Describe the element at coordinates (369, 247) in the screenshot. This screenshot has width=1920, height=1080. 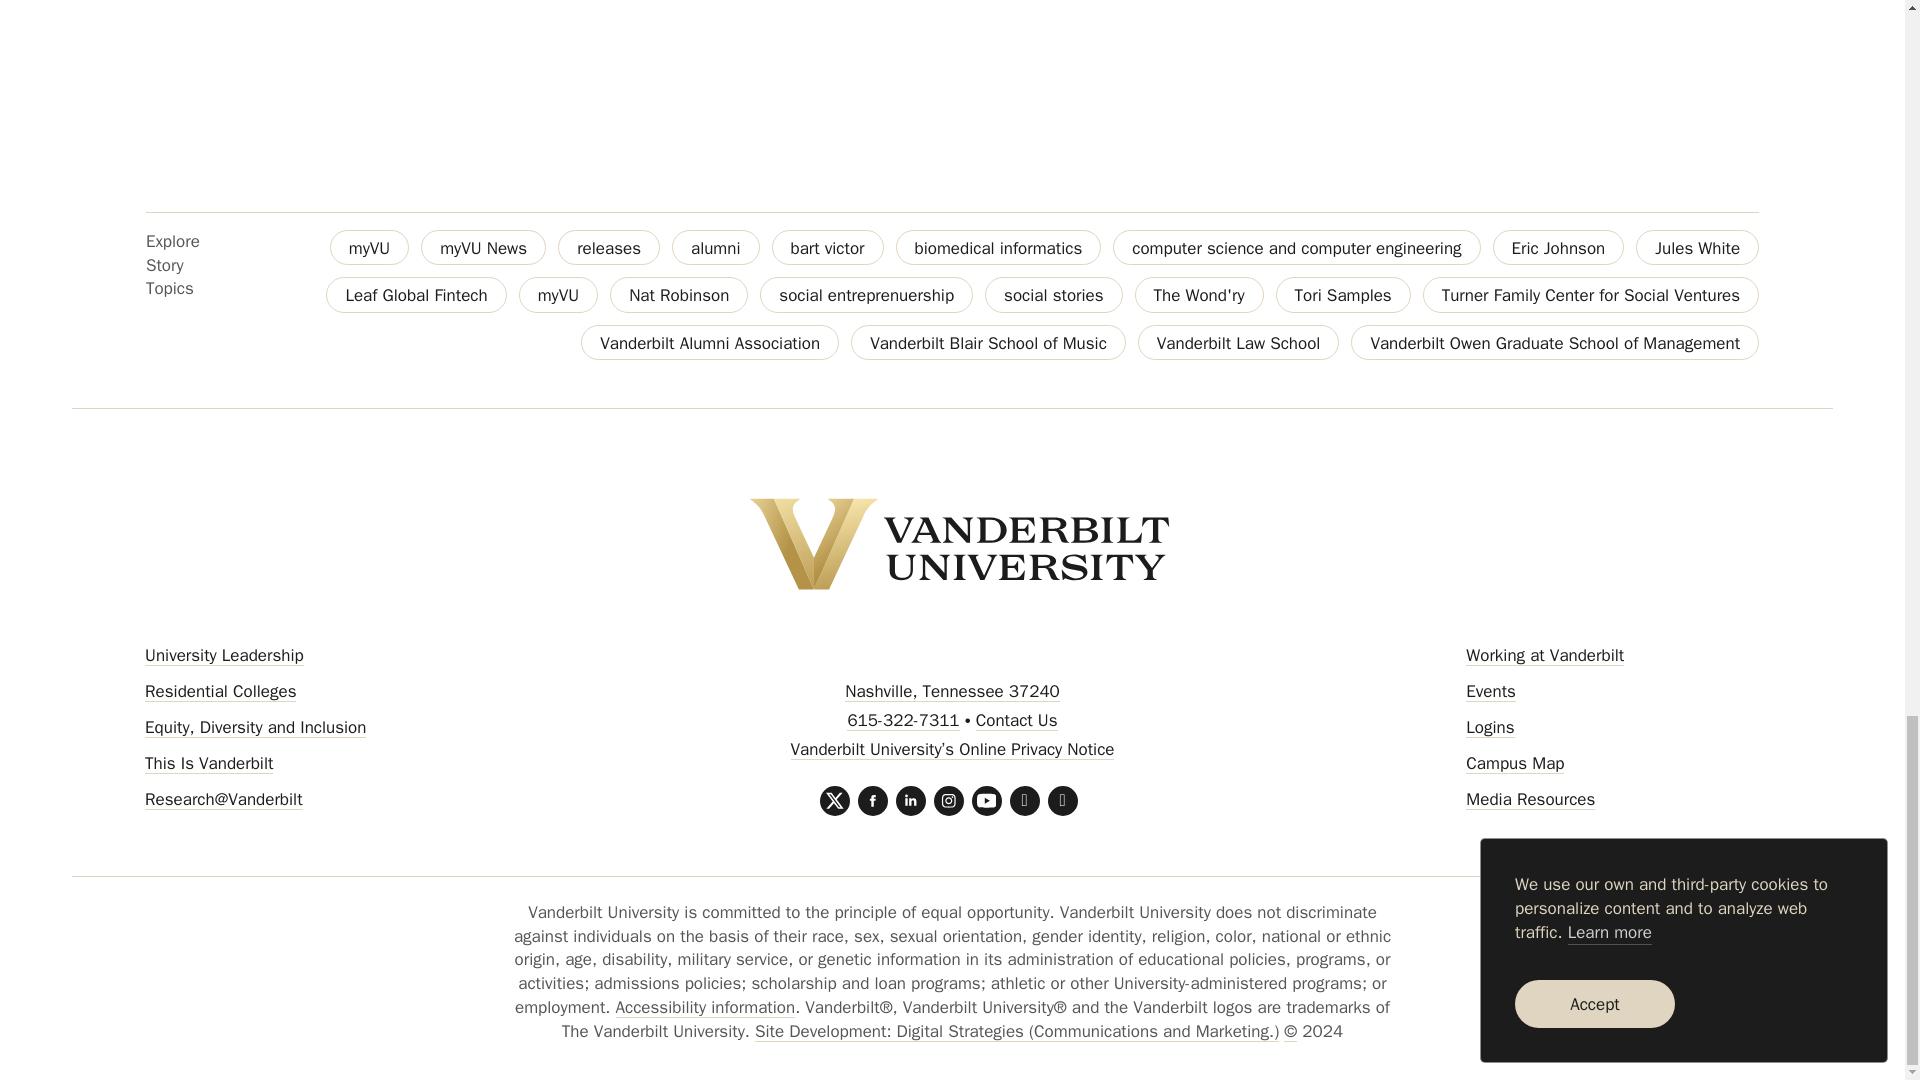
I see `myVU` at that location.